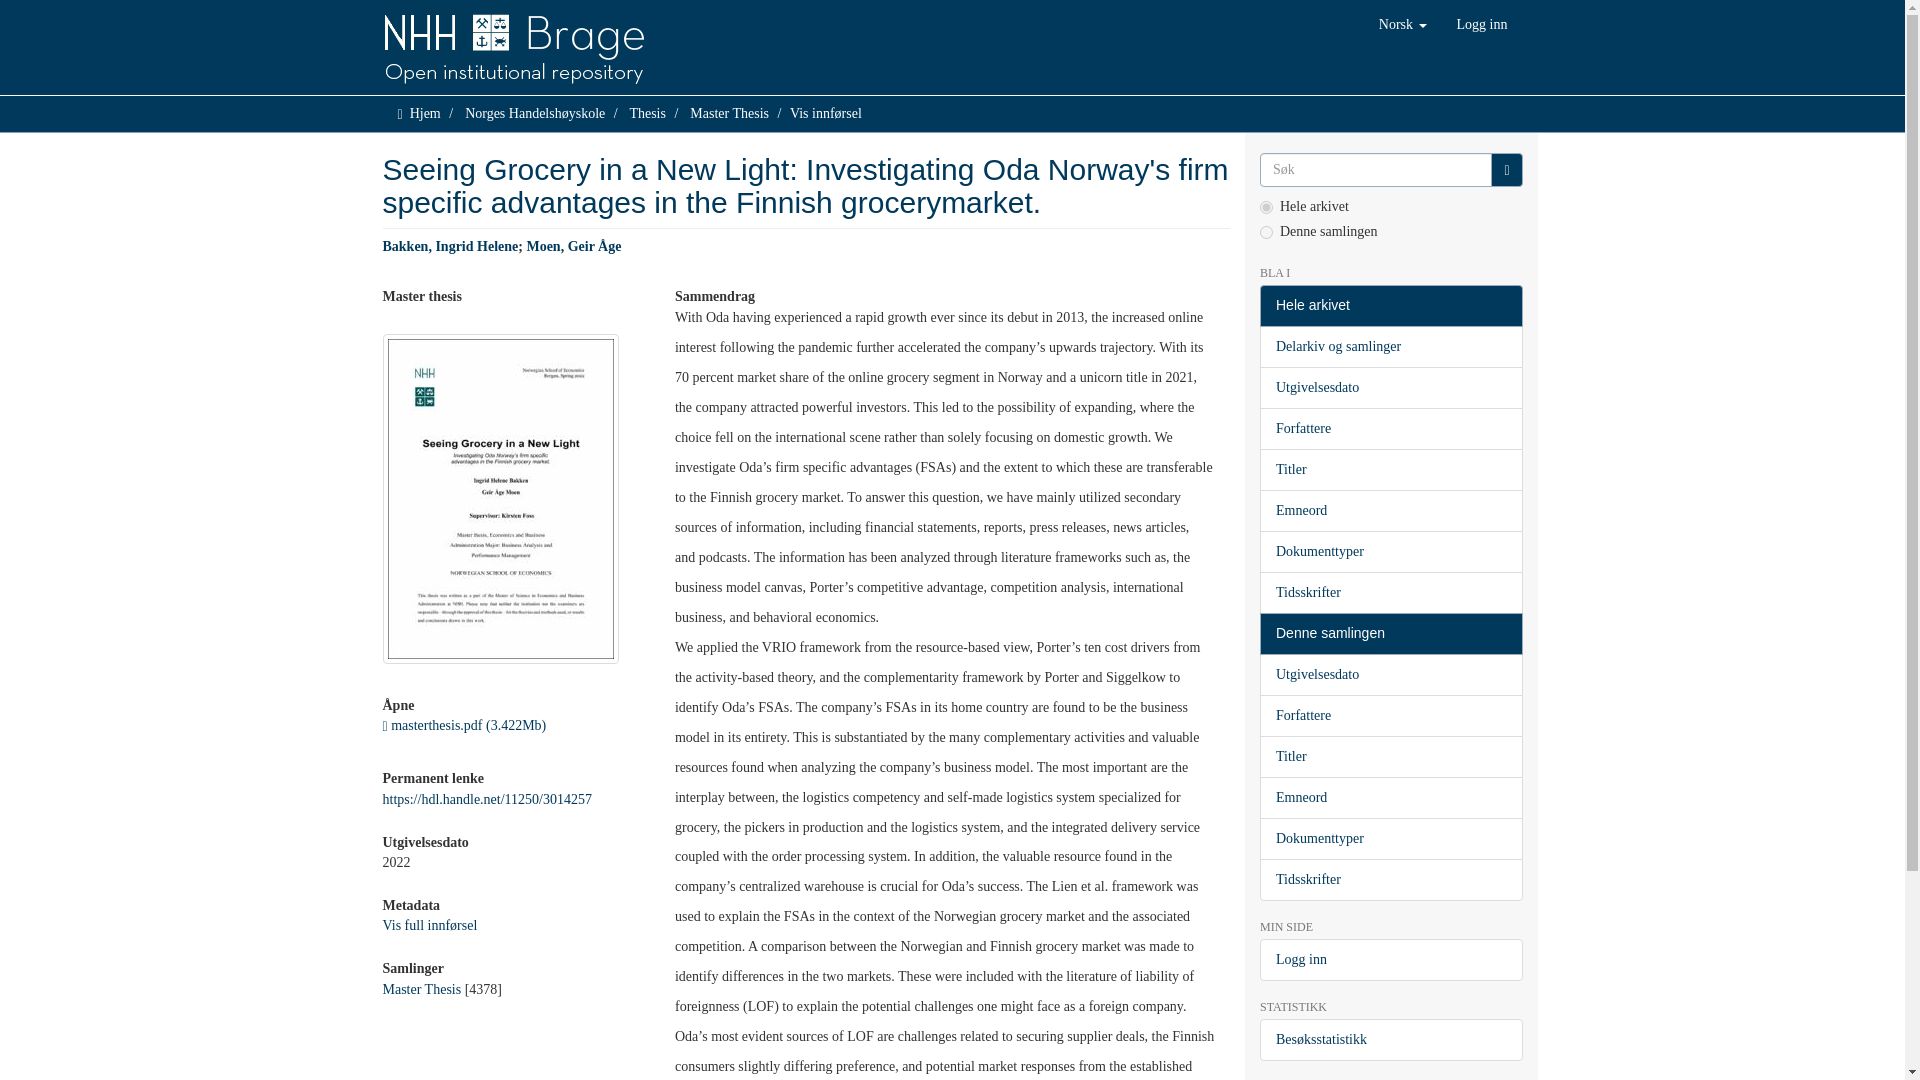  What do you see at coordinates (1402, 24) in the screenshot?
I see `Norsk ` at bounding box center [1402, 24].